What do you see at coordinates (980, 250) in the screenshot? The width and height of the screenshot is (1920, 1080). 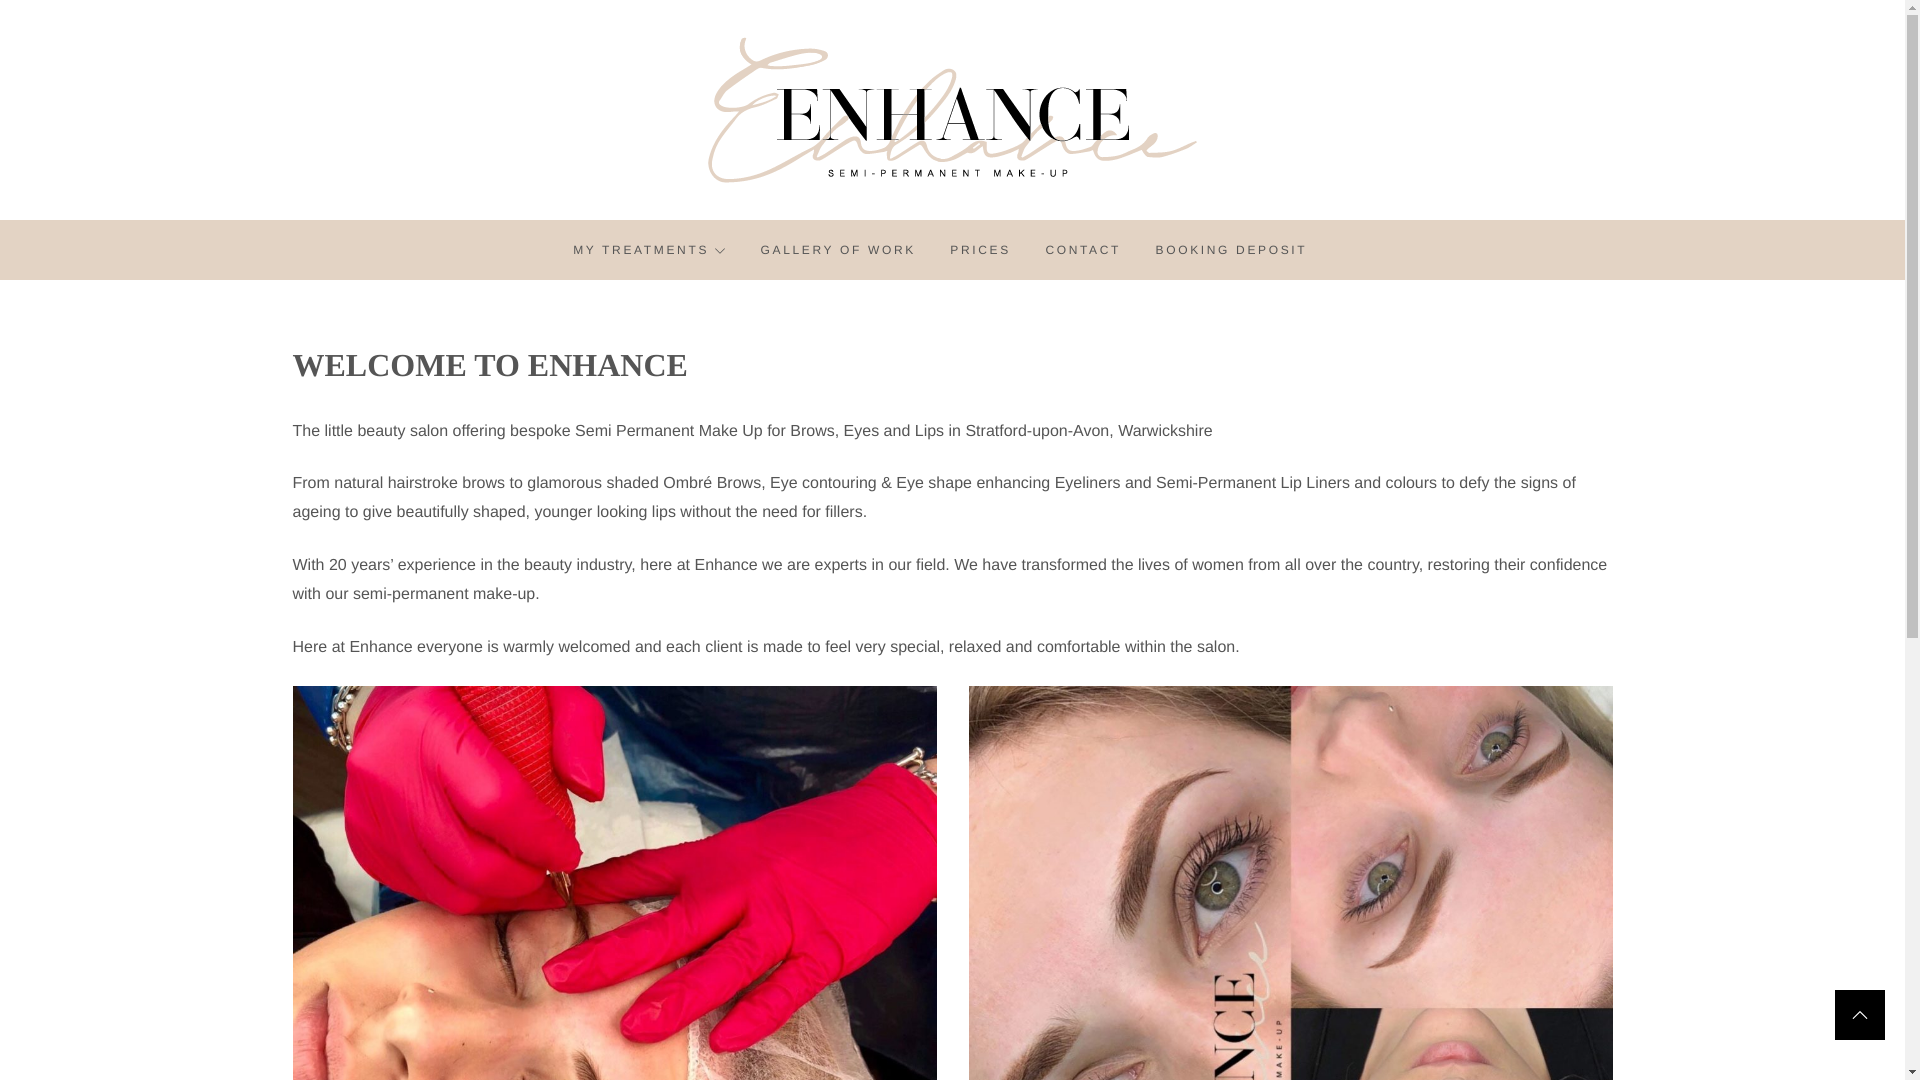 I see `PRICES` at bounding box center [980, 250].